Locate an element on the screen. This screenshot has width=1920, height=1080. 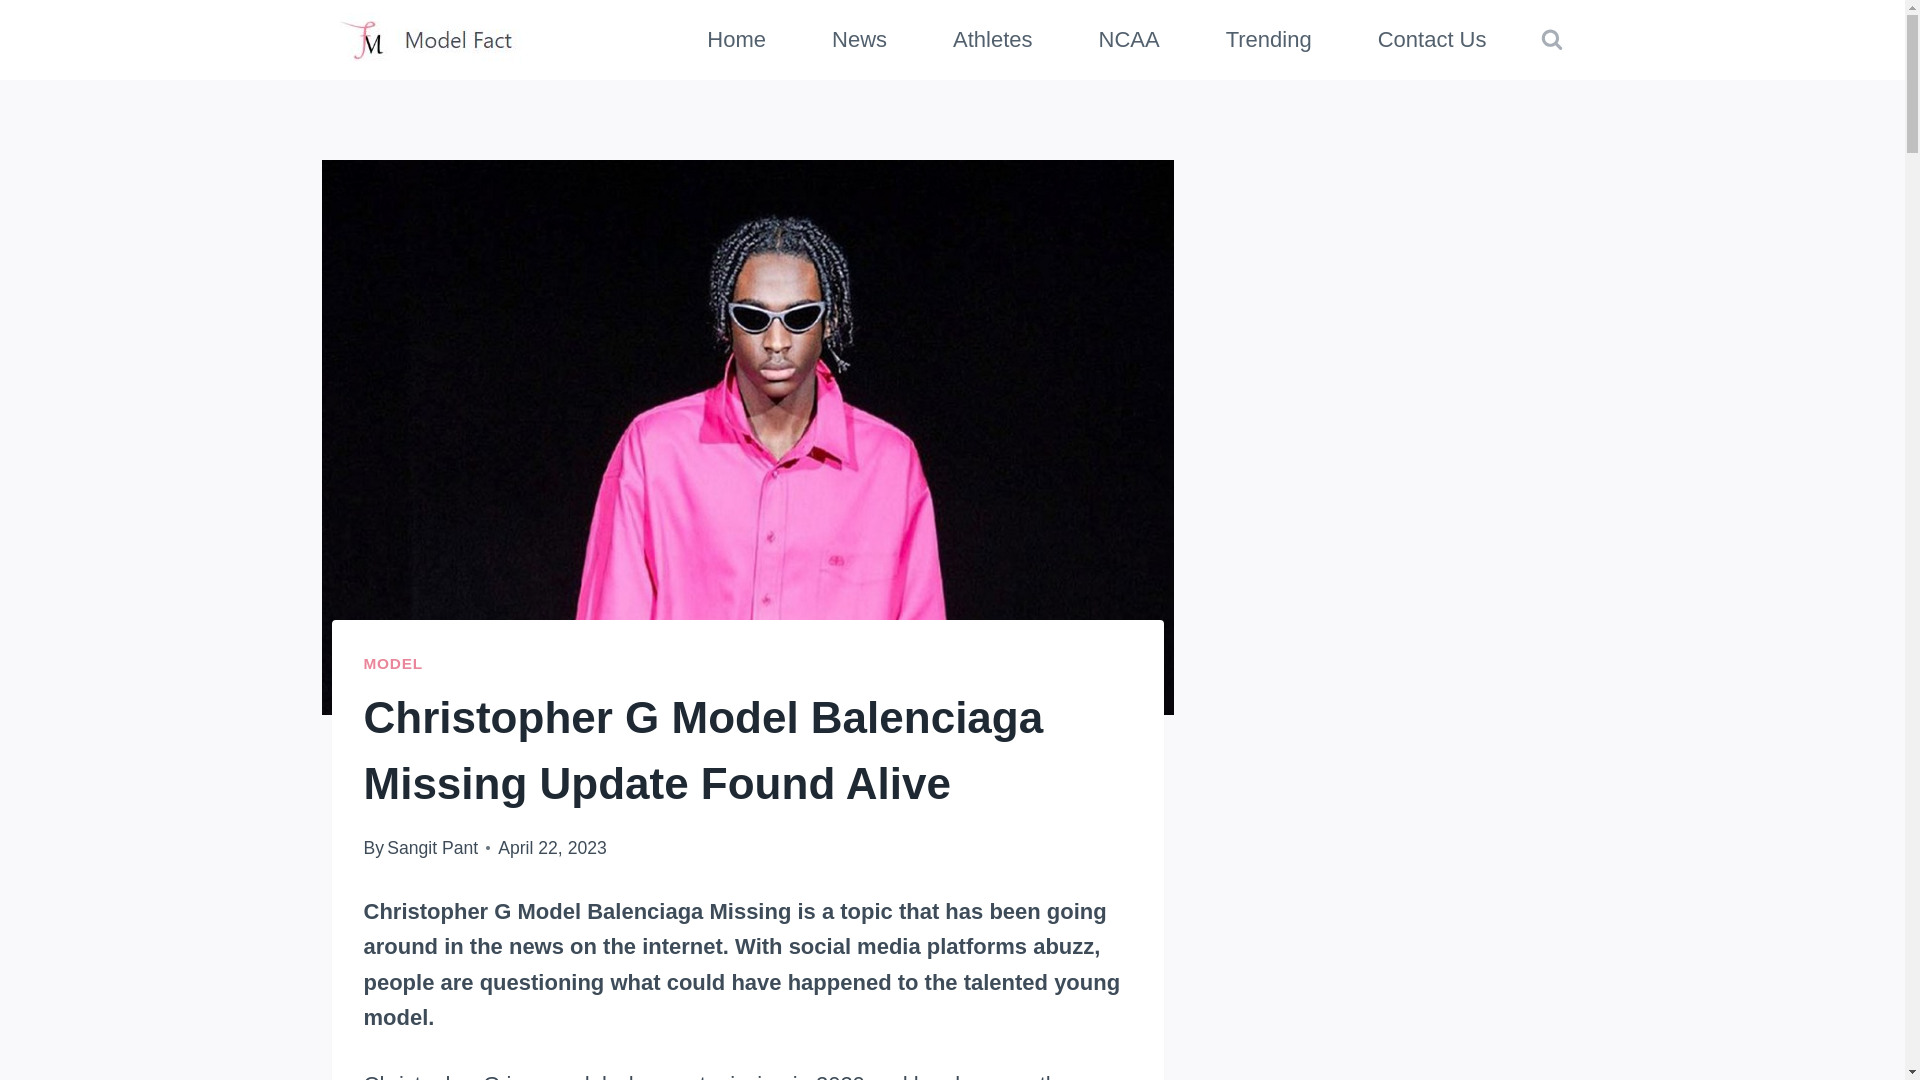
Sangit Pant is located at coordinates (432, 848).